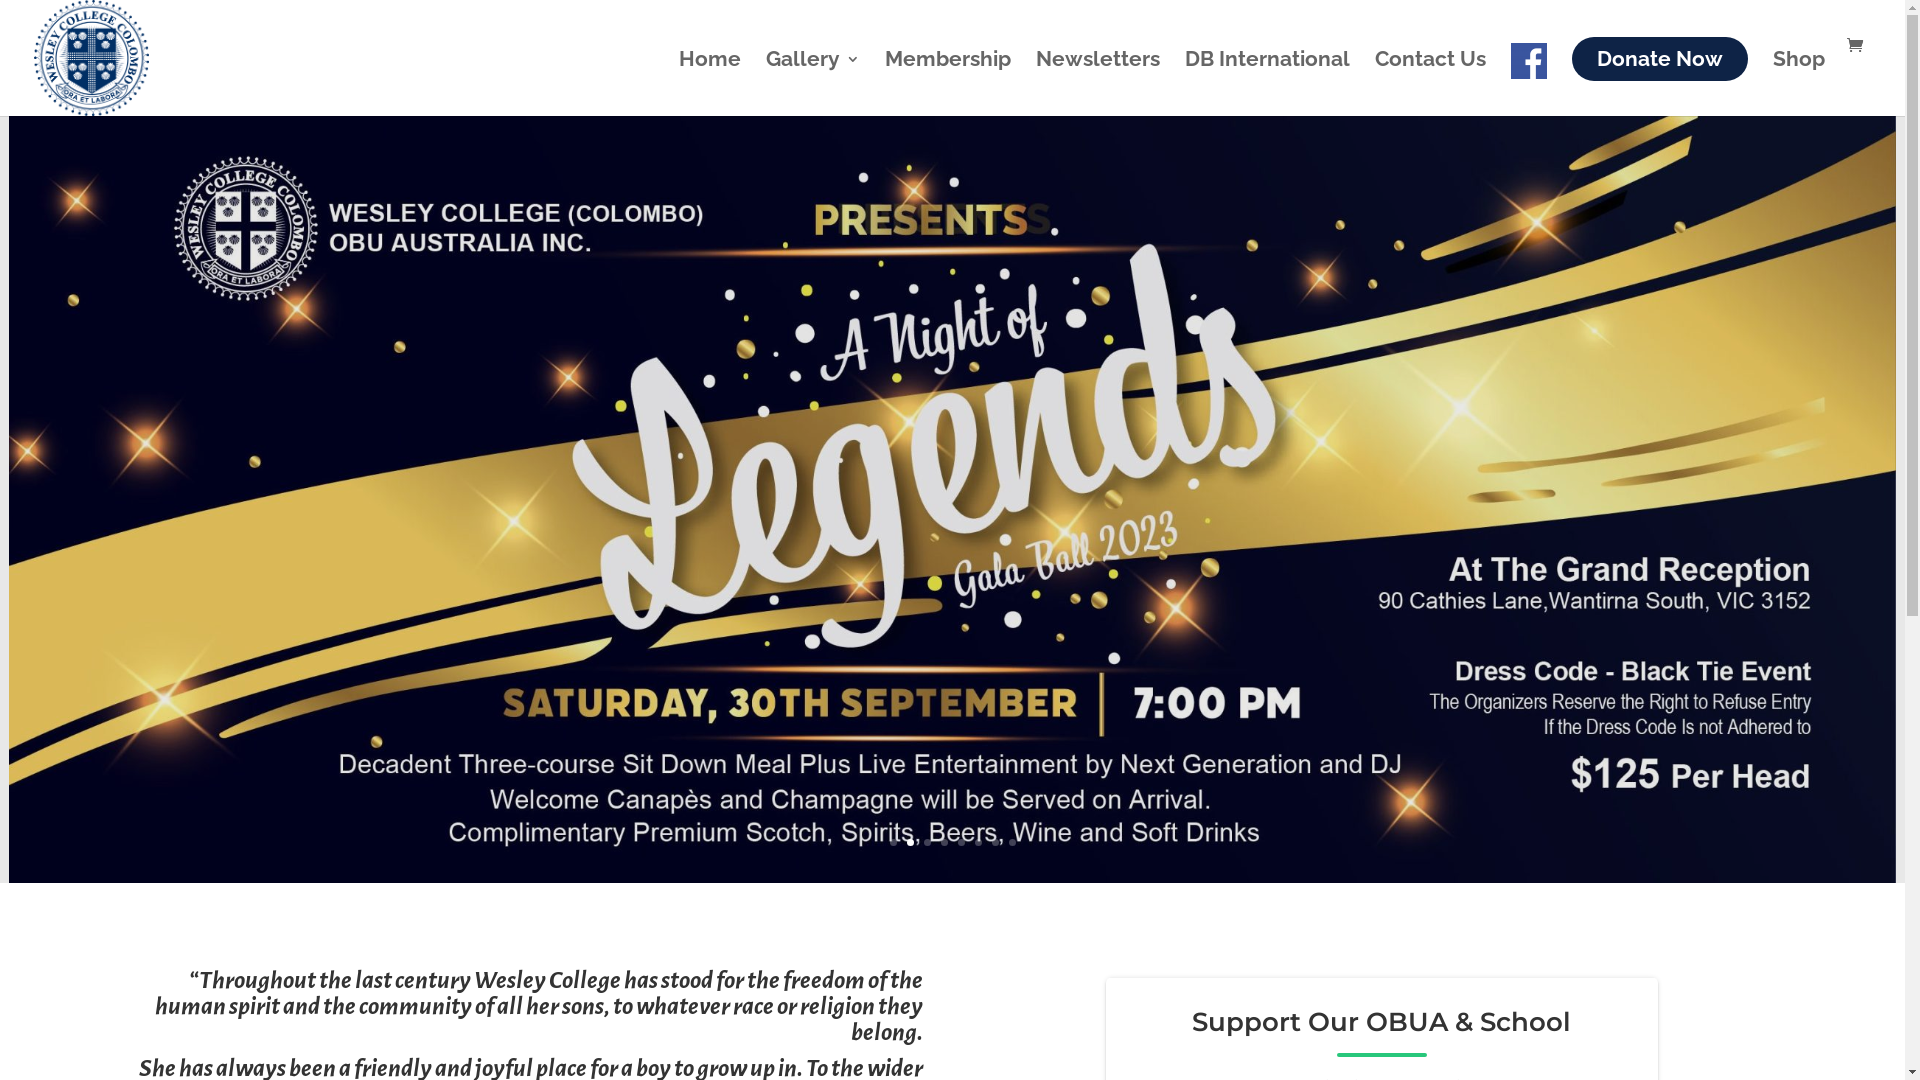 The width and height of the screenshot is (1920, 1080). What do you see at coordinates (928, 842) in the screenshot?
I see `3` at bounding box center [928, 842].